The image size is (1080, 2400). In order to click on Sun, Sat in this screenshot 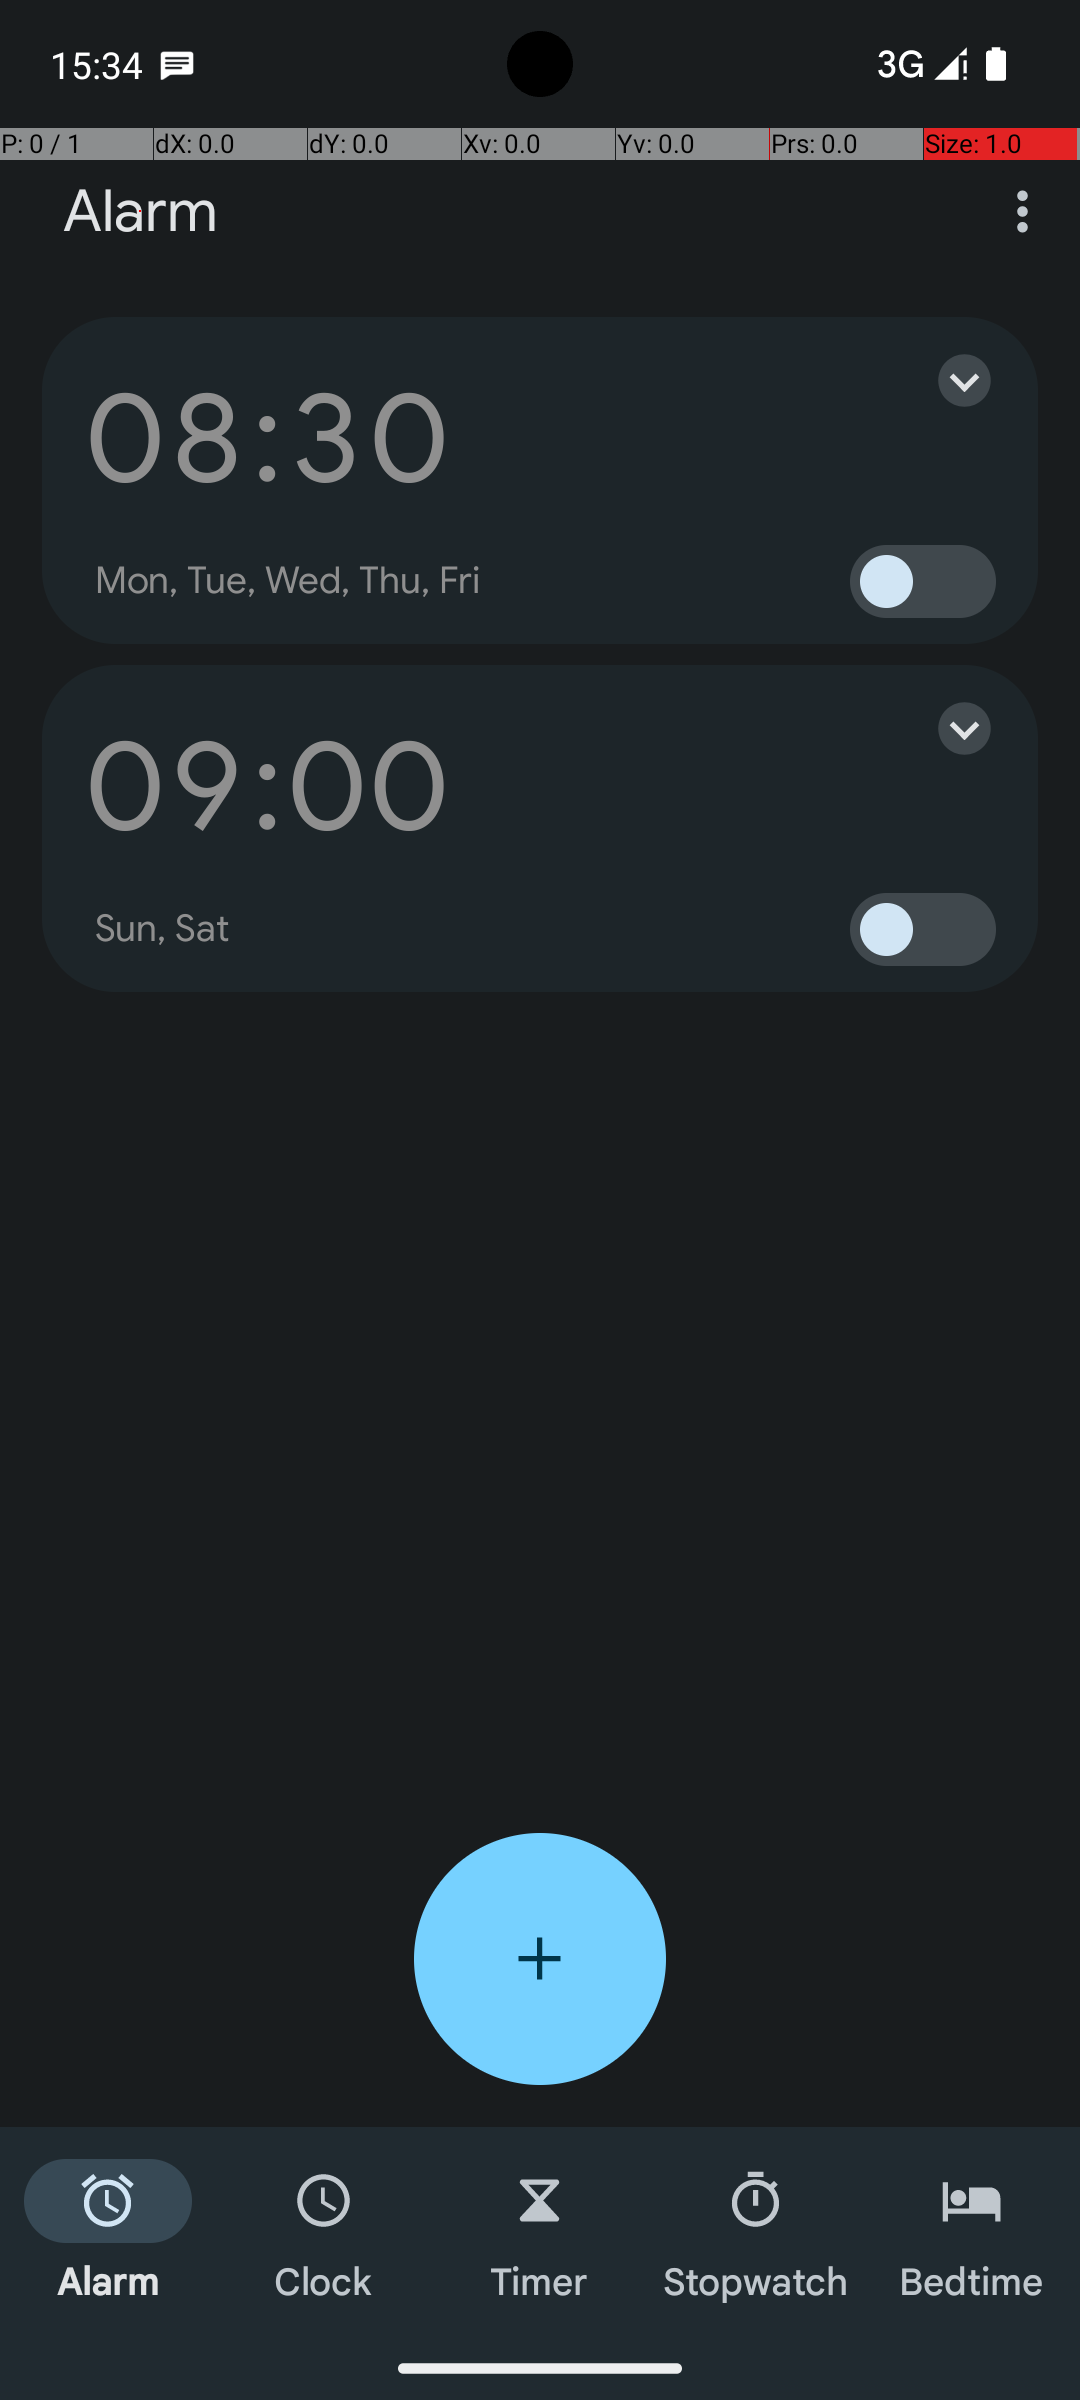, I will do `click(163, 929)`.